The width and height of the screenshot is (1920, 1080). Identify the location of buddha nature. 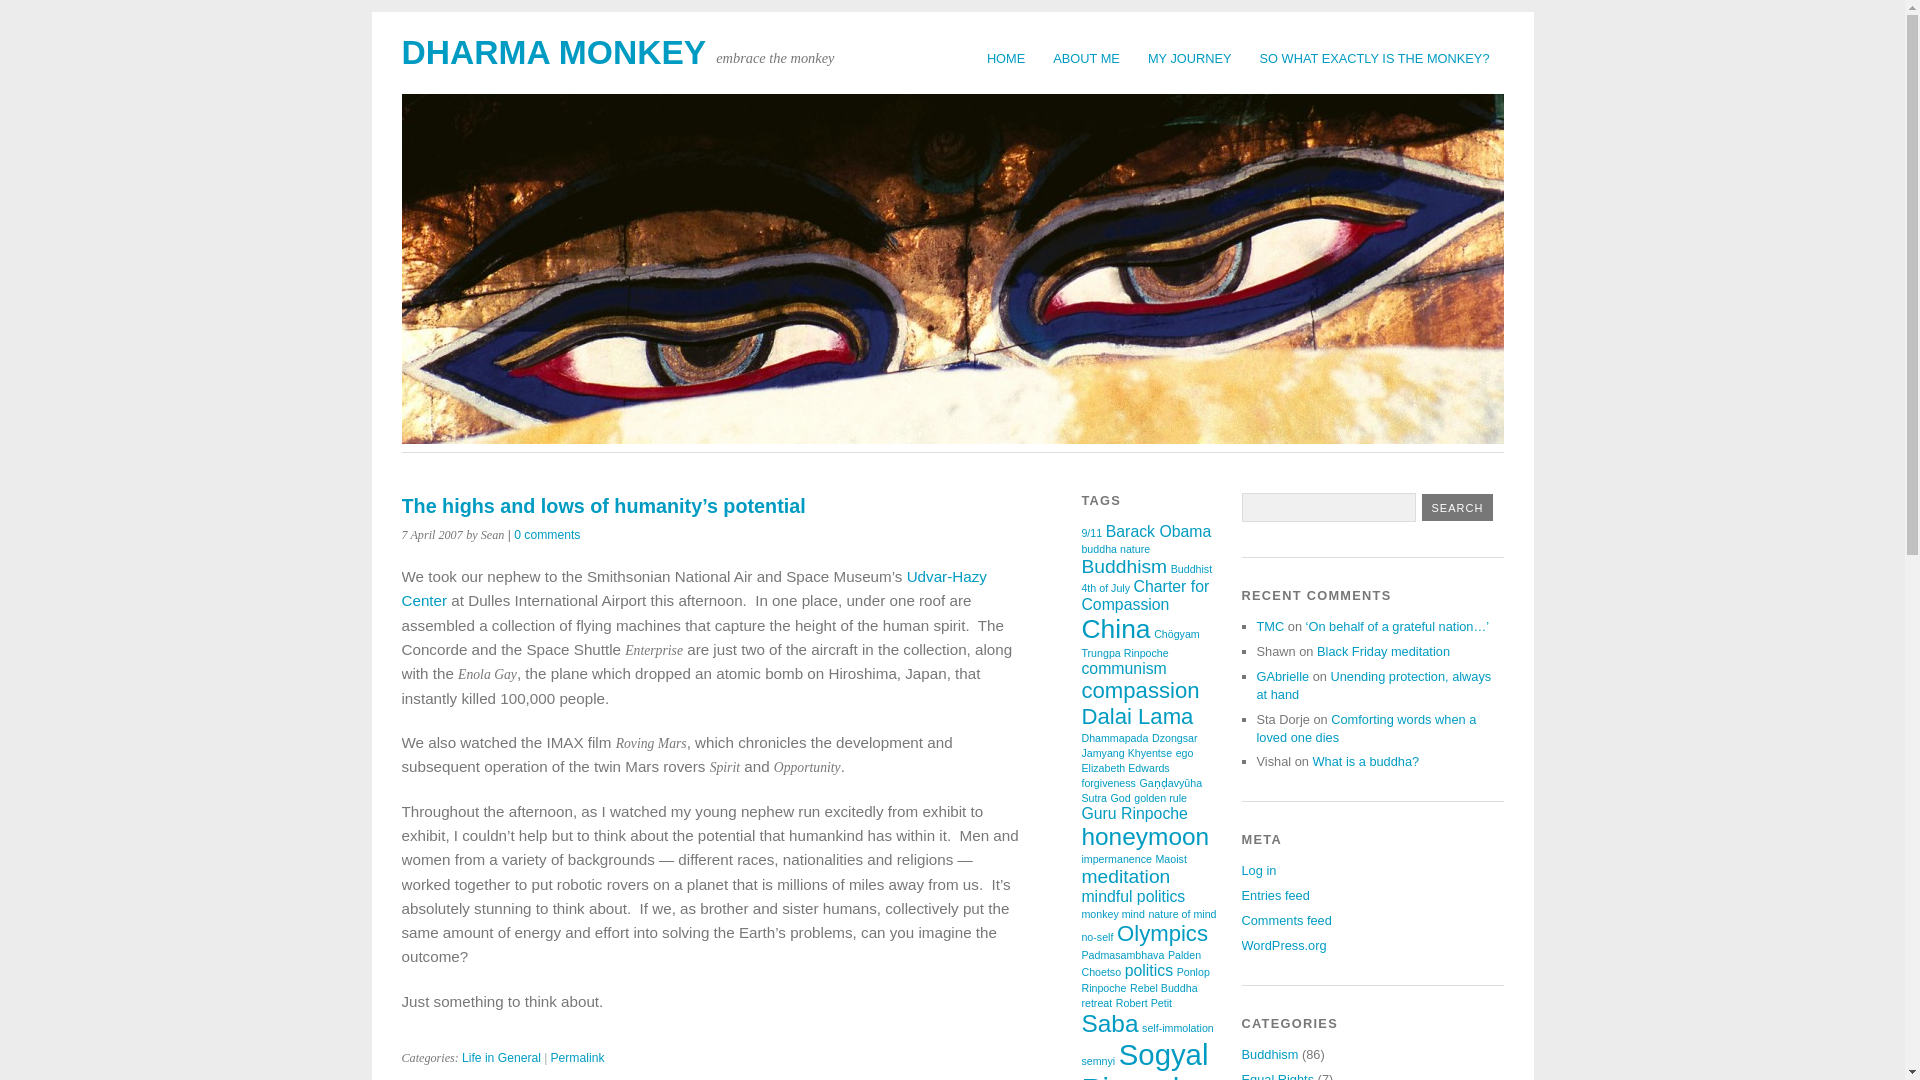
(1115, 549).